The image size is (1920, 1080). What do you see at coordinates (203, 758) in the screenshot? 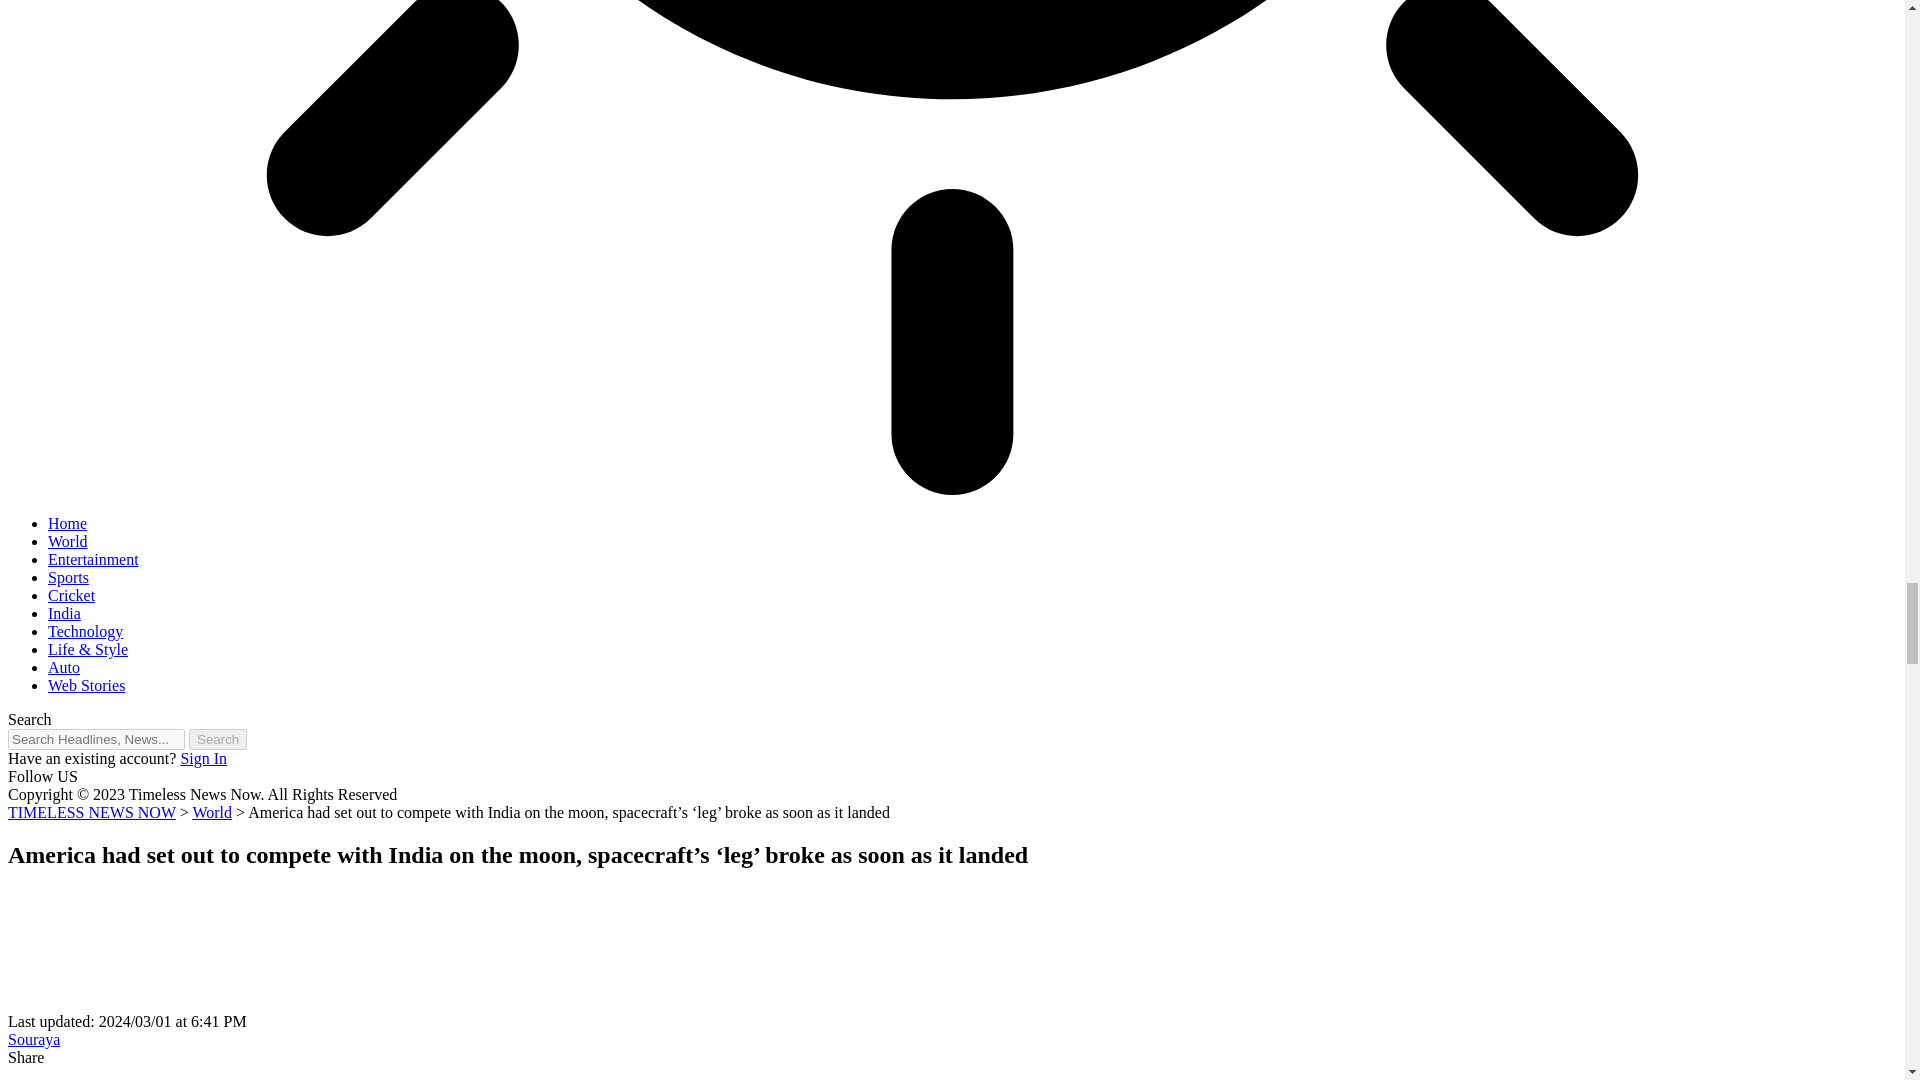
I see `Sign In` at bounding box center [203, 758].